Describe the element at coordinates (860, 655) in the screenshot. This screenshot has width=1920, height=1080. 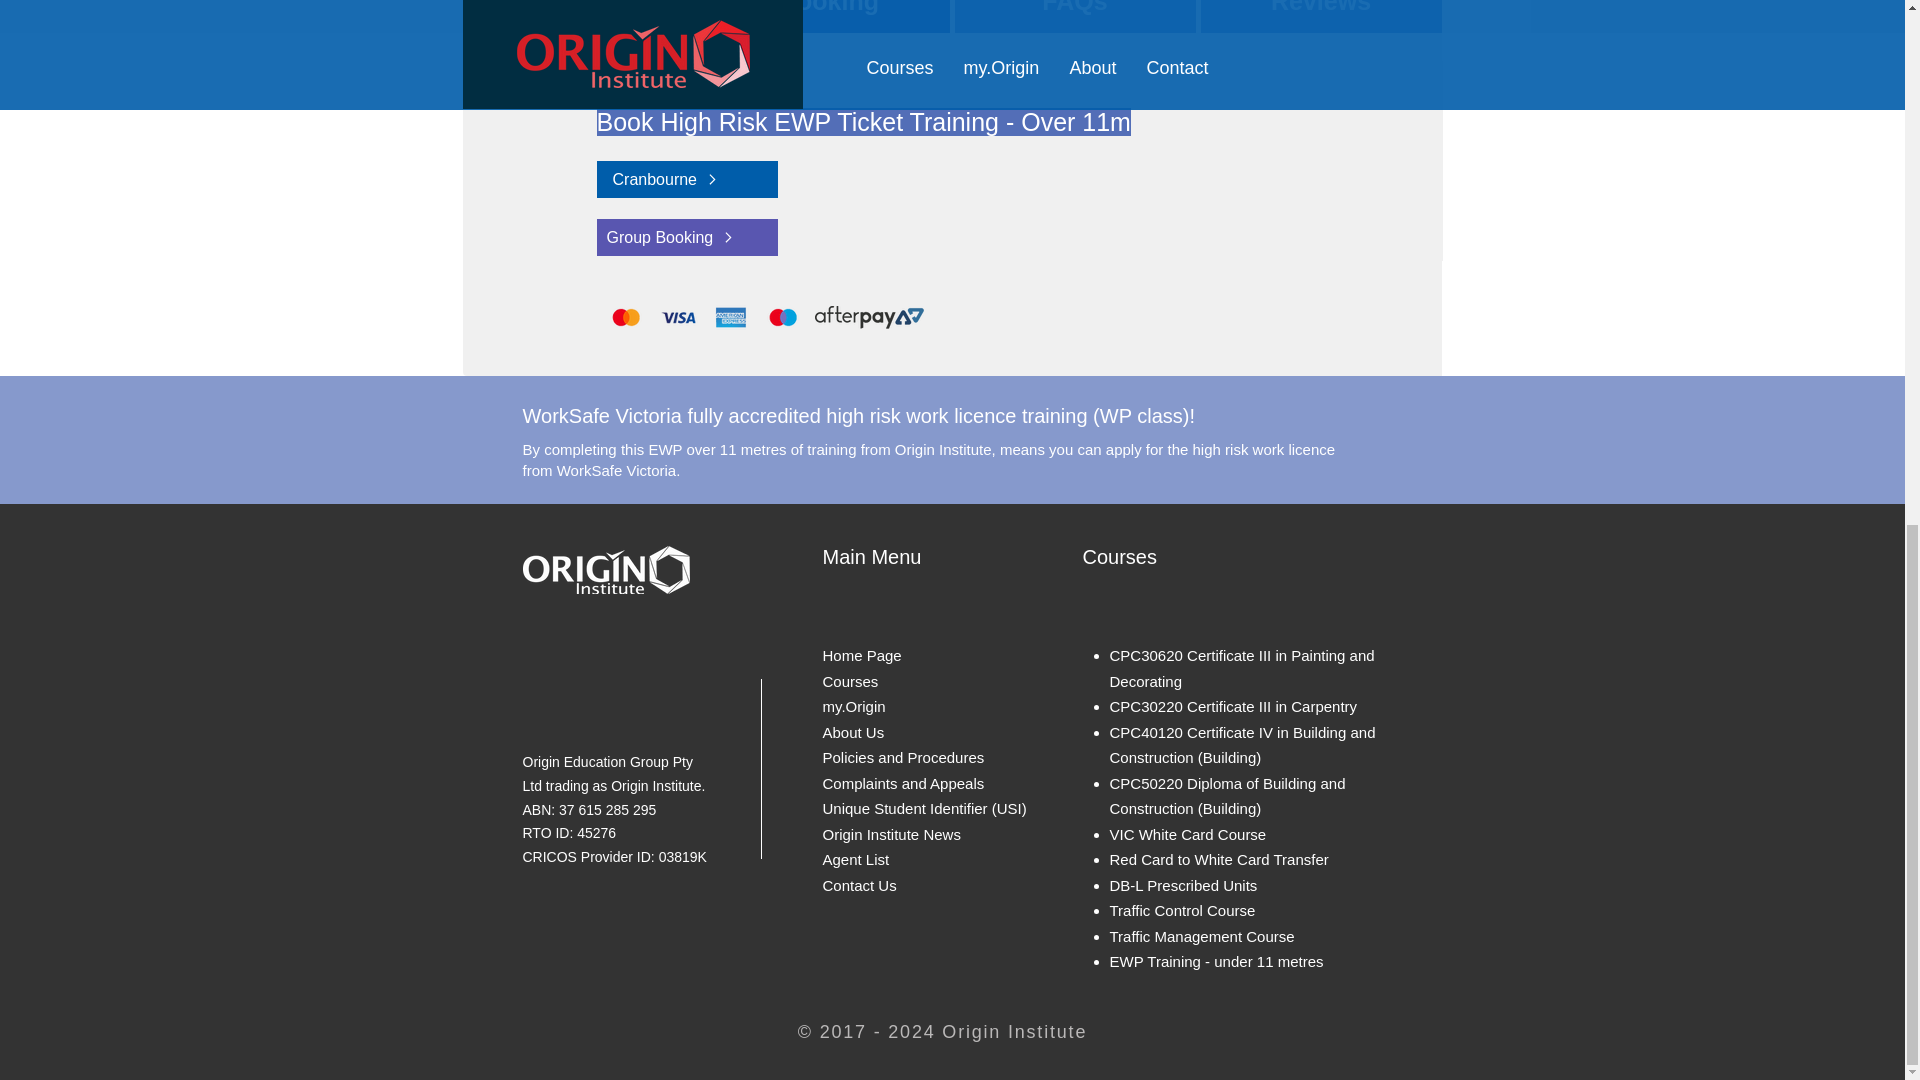
I see `Home Page` at that location.